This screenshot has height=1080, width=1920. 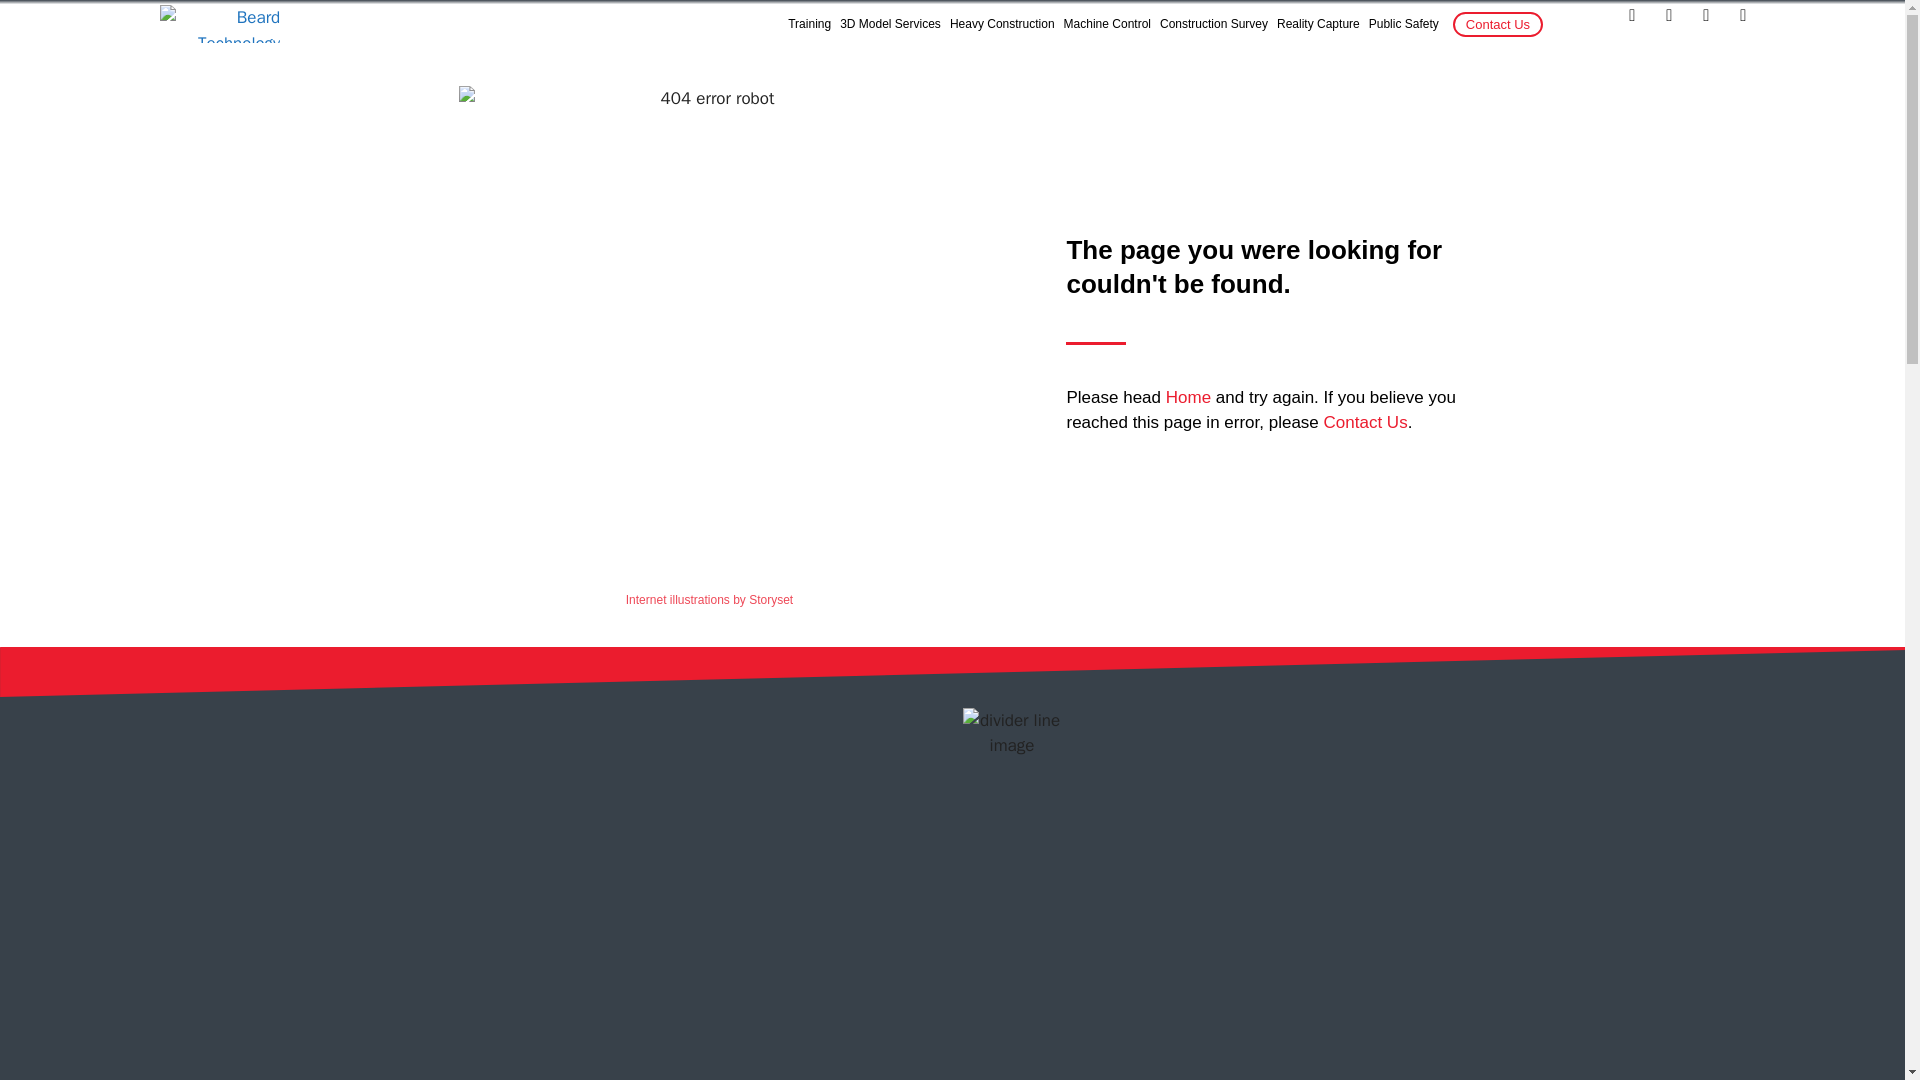 I want to click on Machine Control, so click(x=1107, y=24).